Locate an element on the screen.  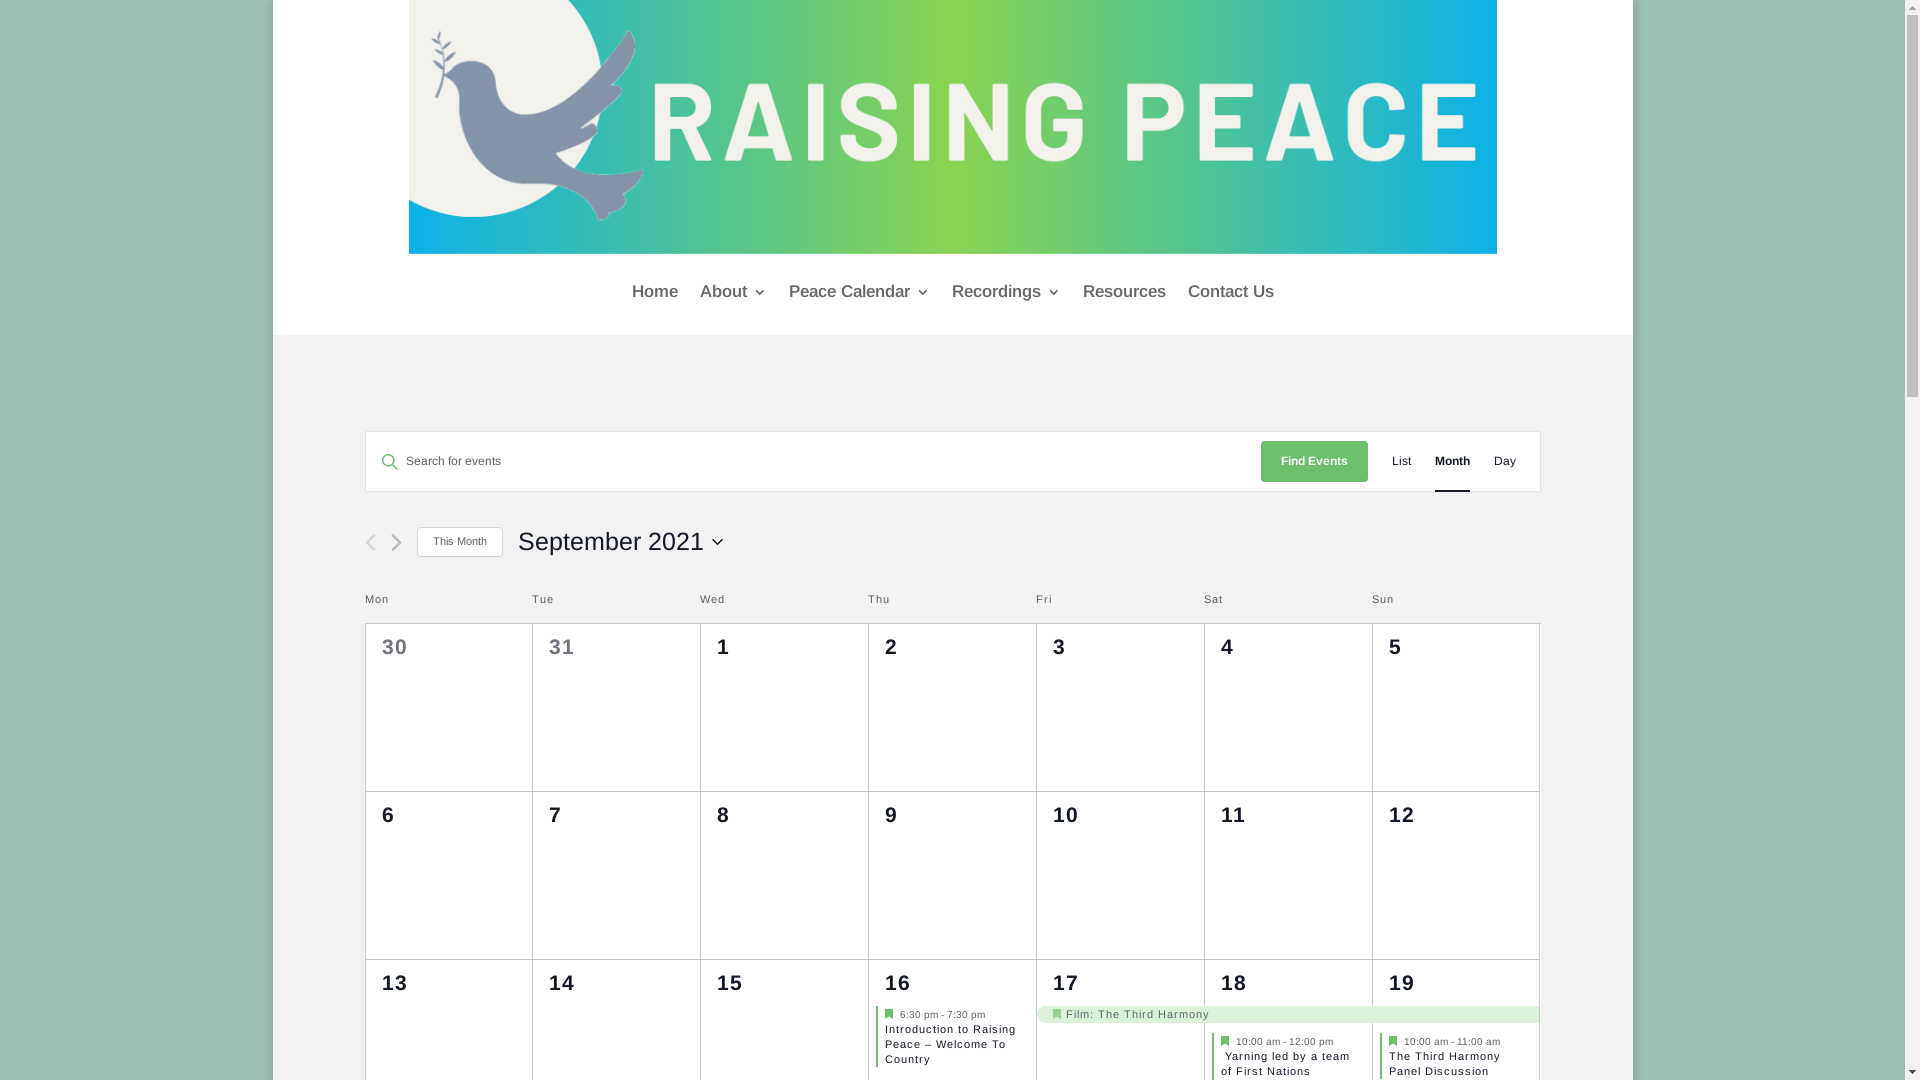
Next month is located at coordinates (396, 542).